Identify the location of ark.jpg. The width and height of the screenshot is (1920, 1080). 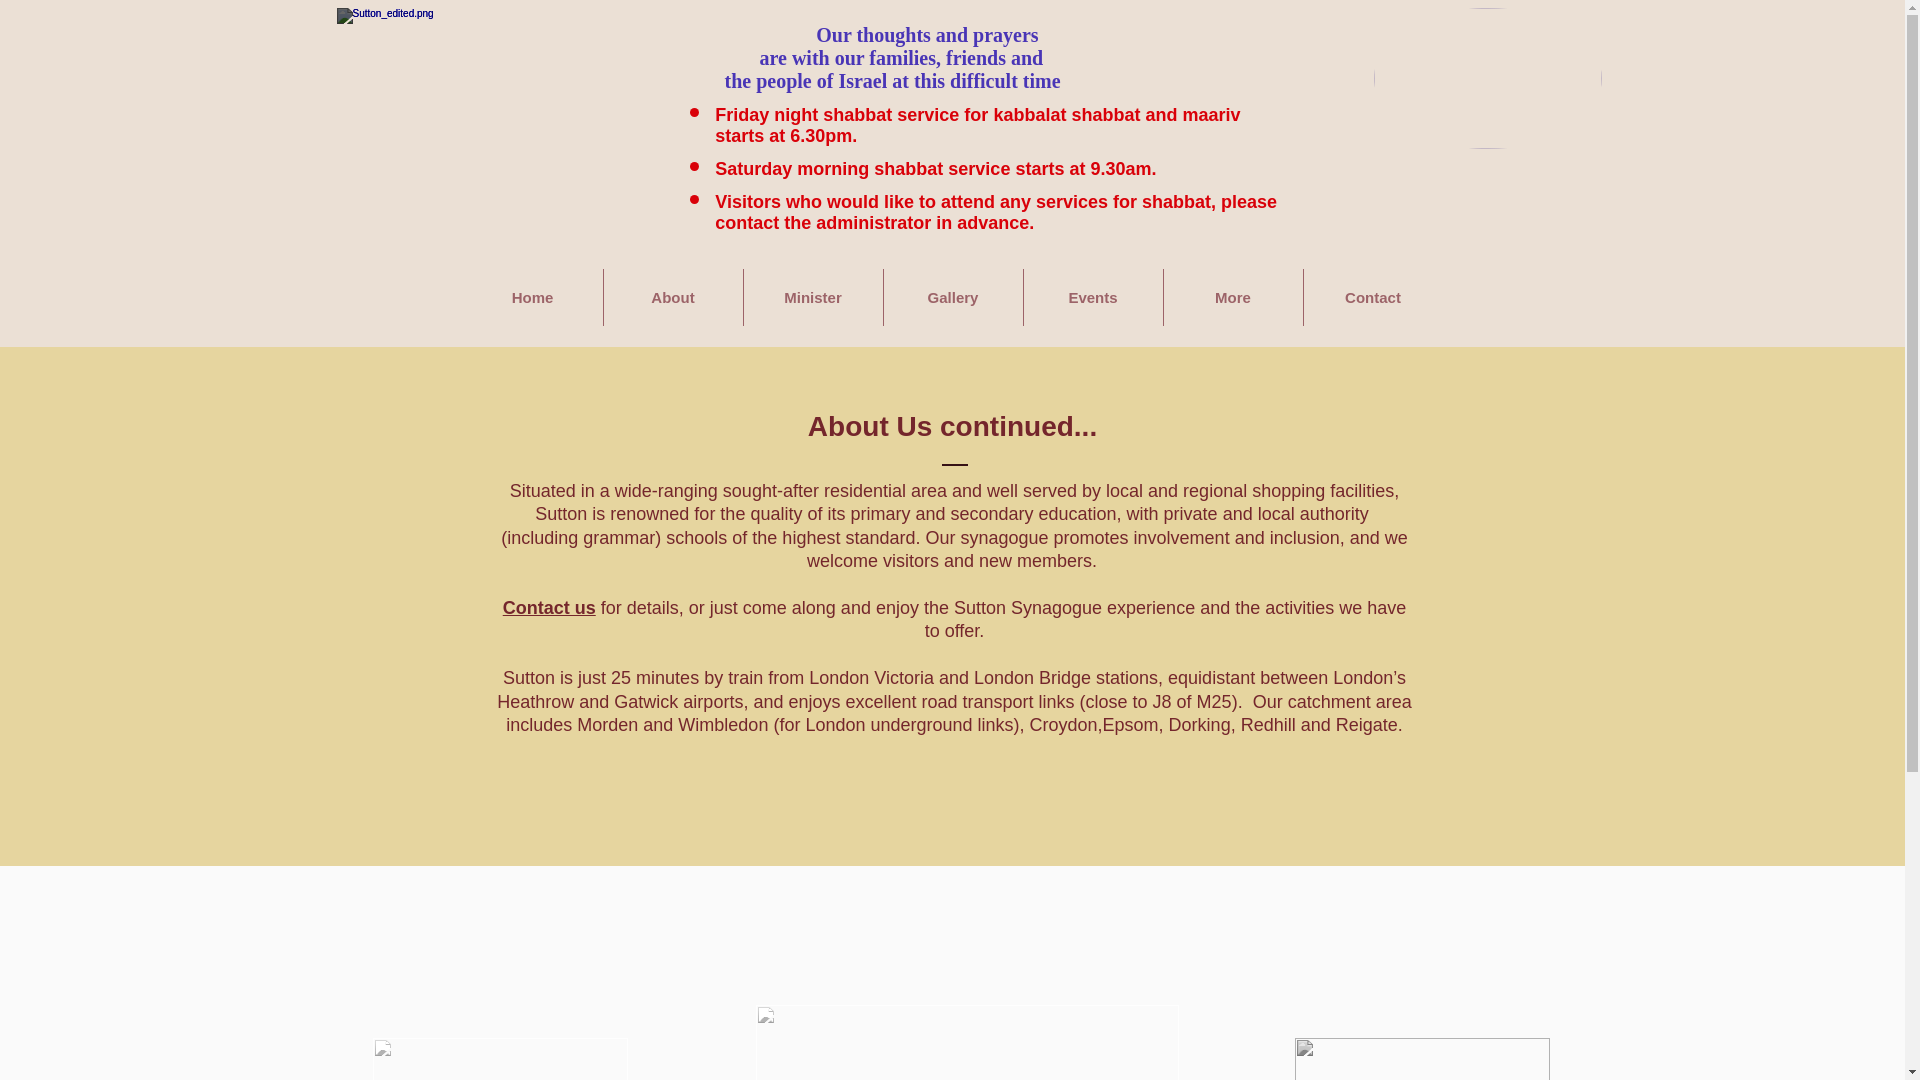
(500, 1058).